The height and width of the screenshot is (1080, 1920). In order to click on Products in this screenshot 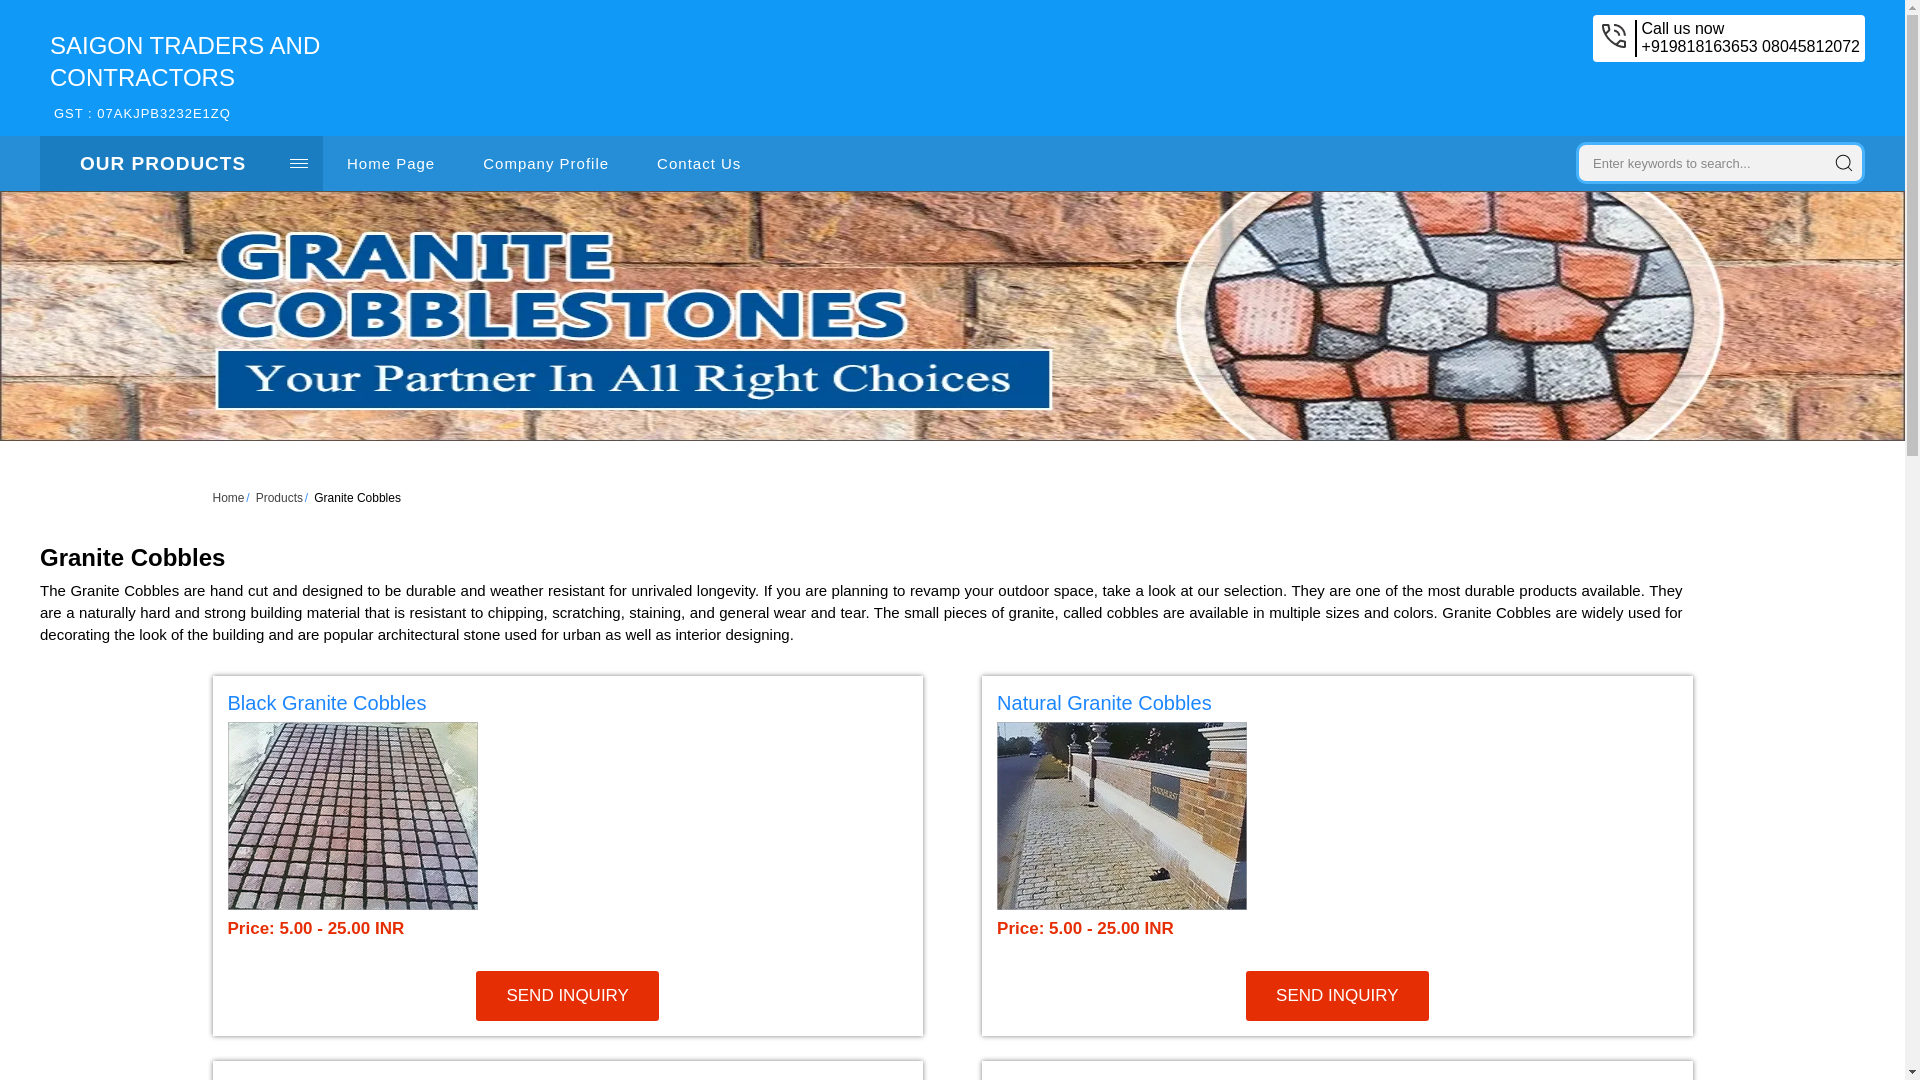, I will do `click(1844, 162)`.